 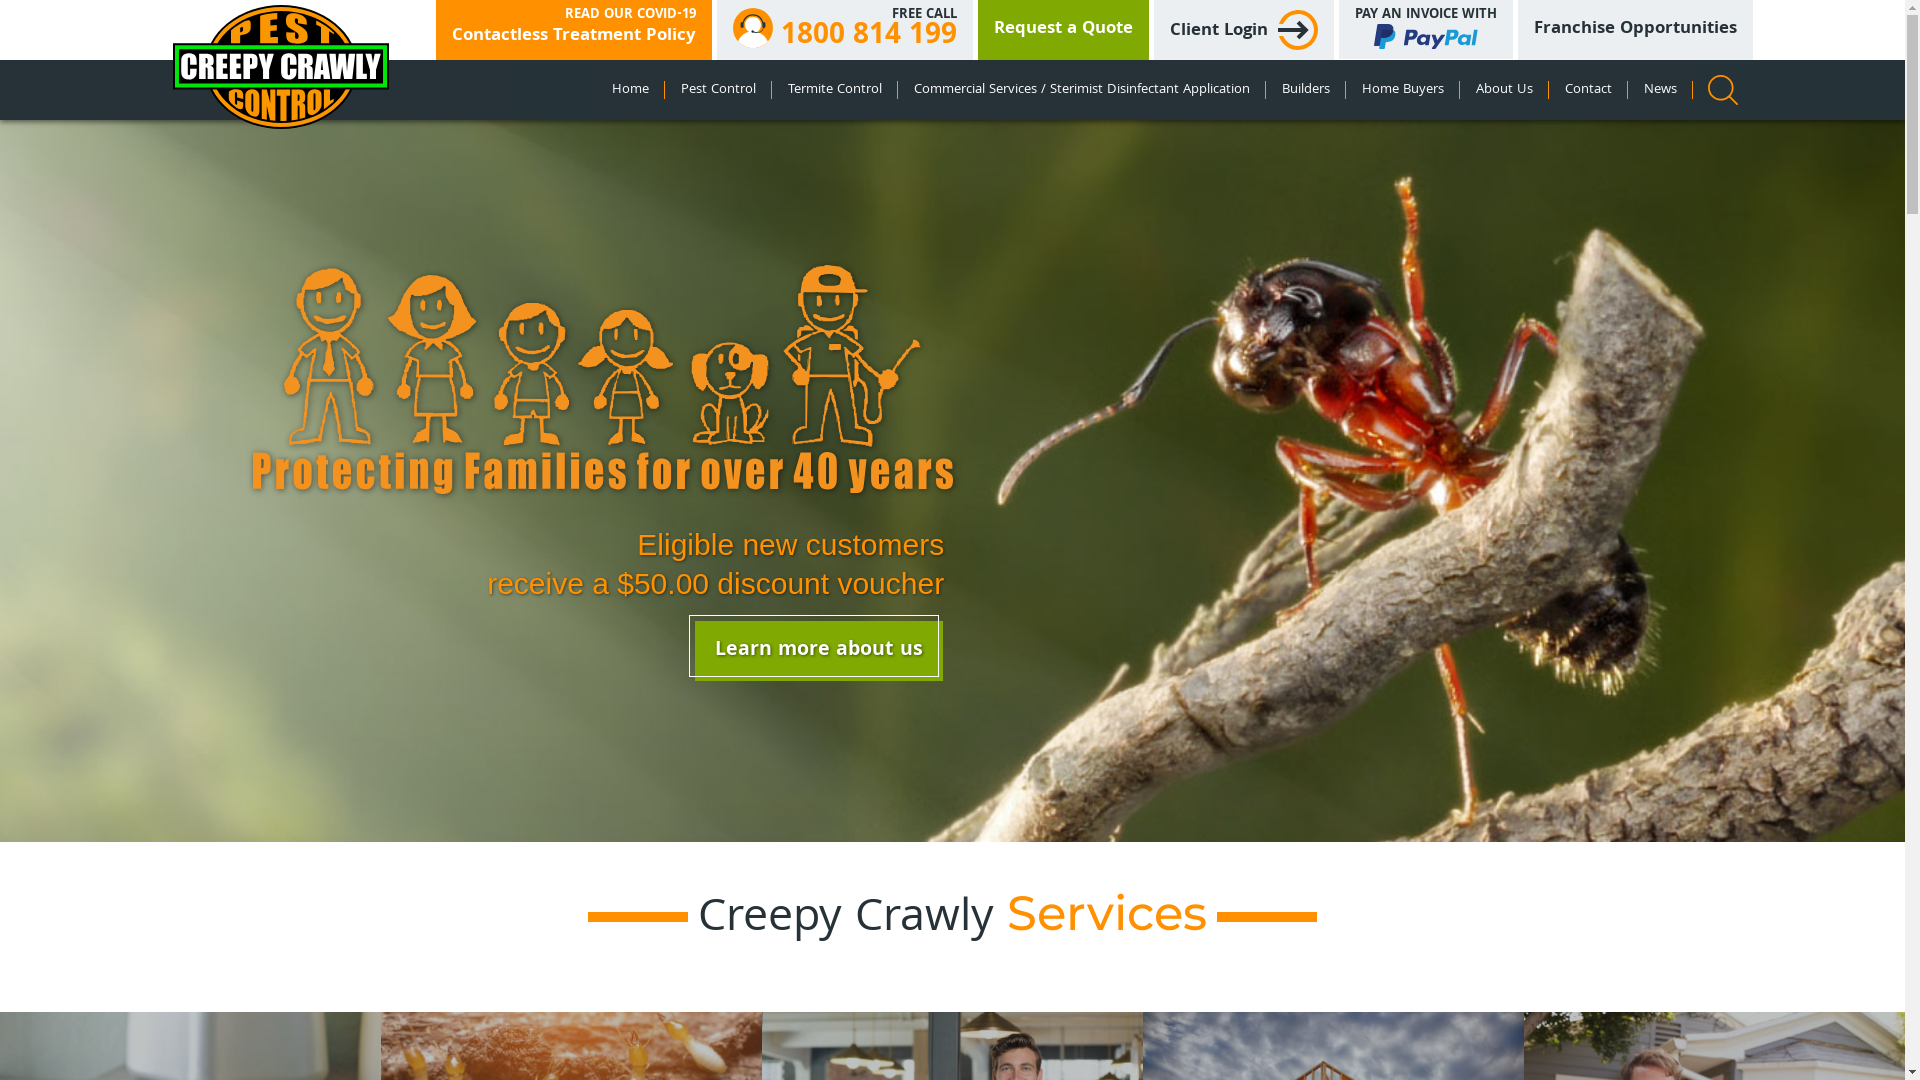 I want to click on Builders, so click(x=1306, y=90).